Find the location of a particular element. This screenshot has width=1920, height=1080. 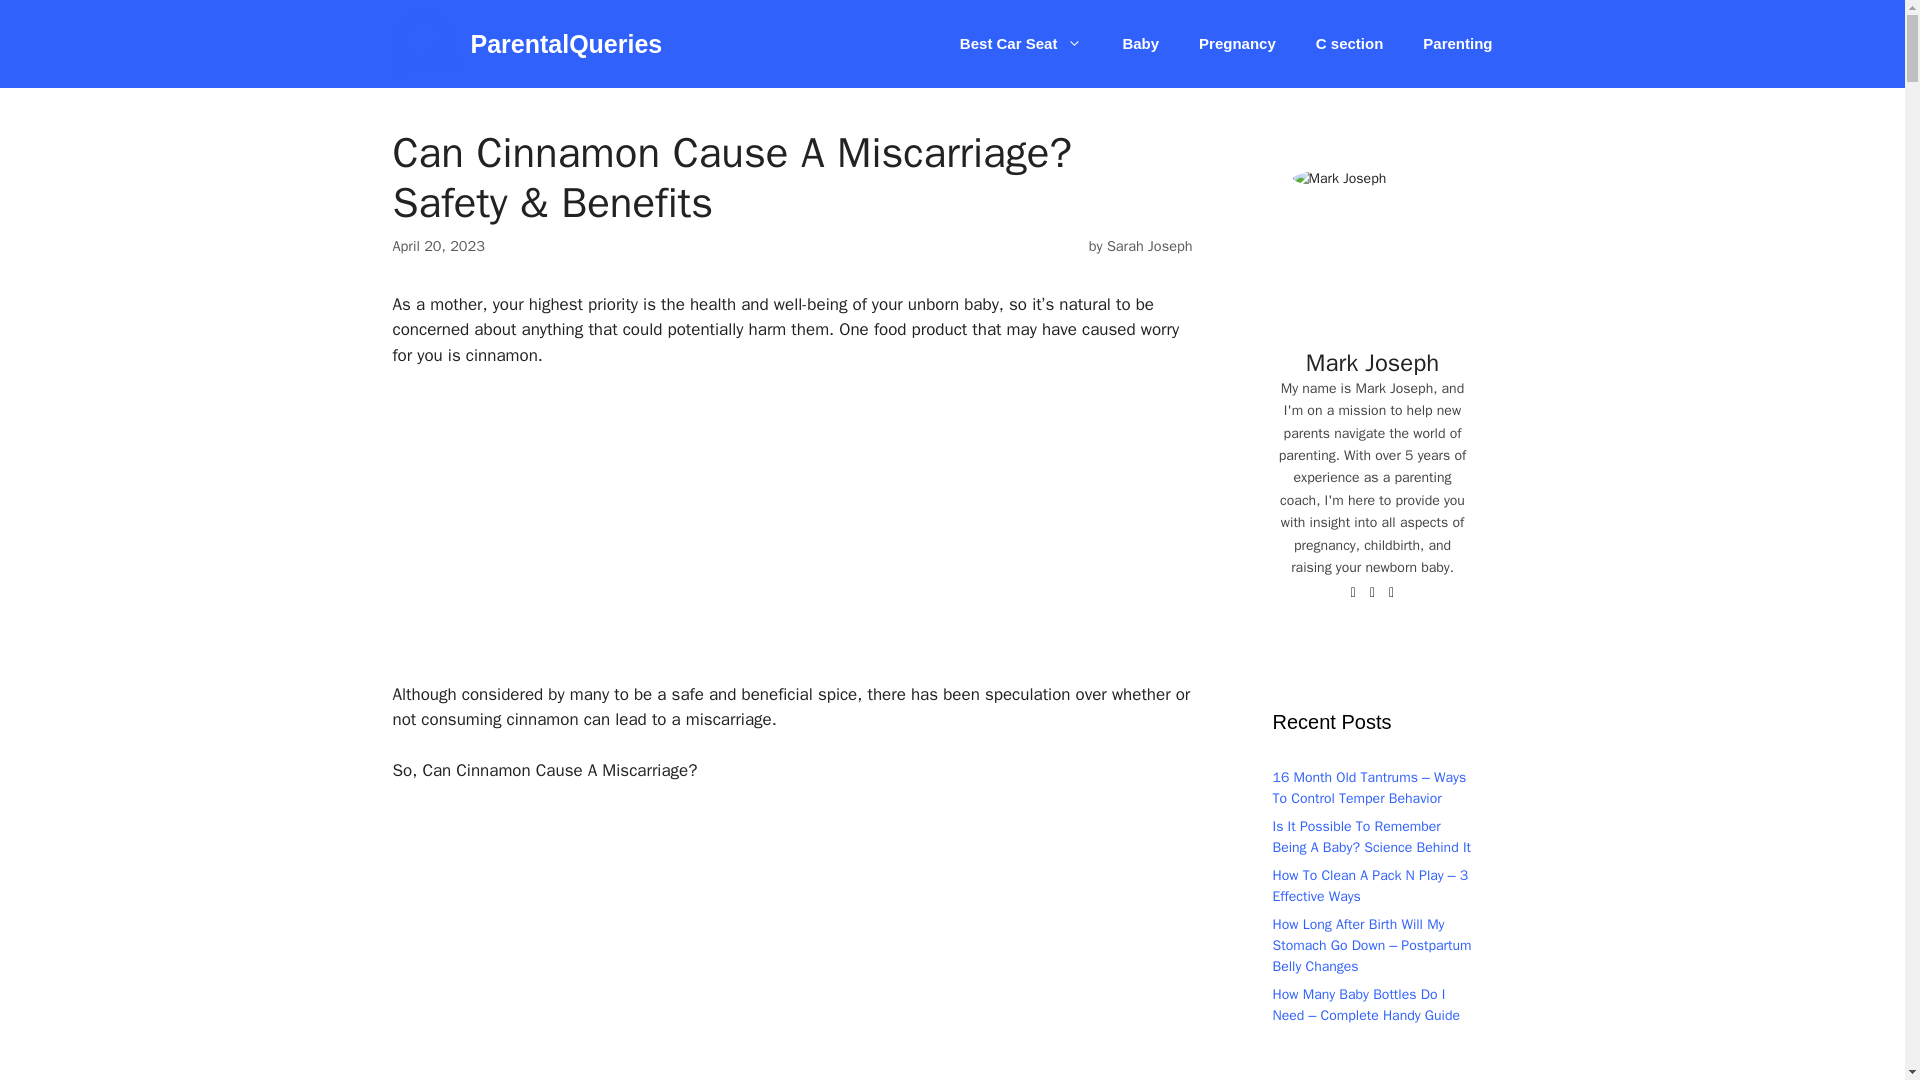

Sarah Joseph is located at coordinates (1150, 245).